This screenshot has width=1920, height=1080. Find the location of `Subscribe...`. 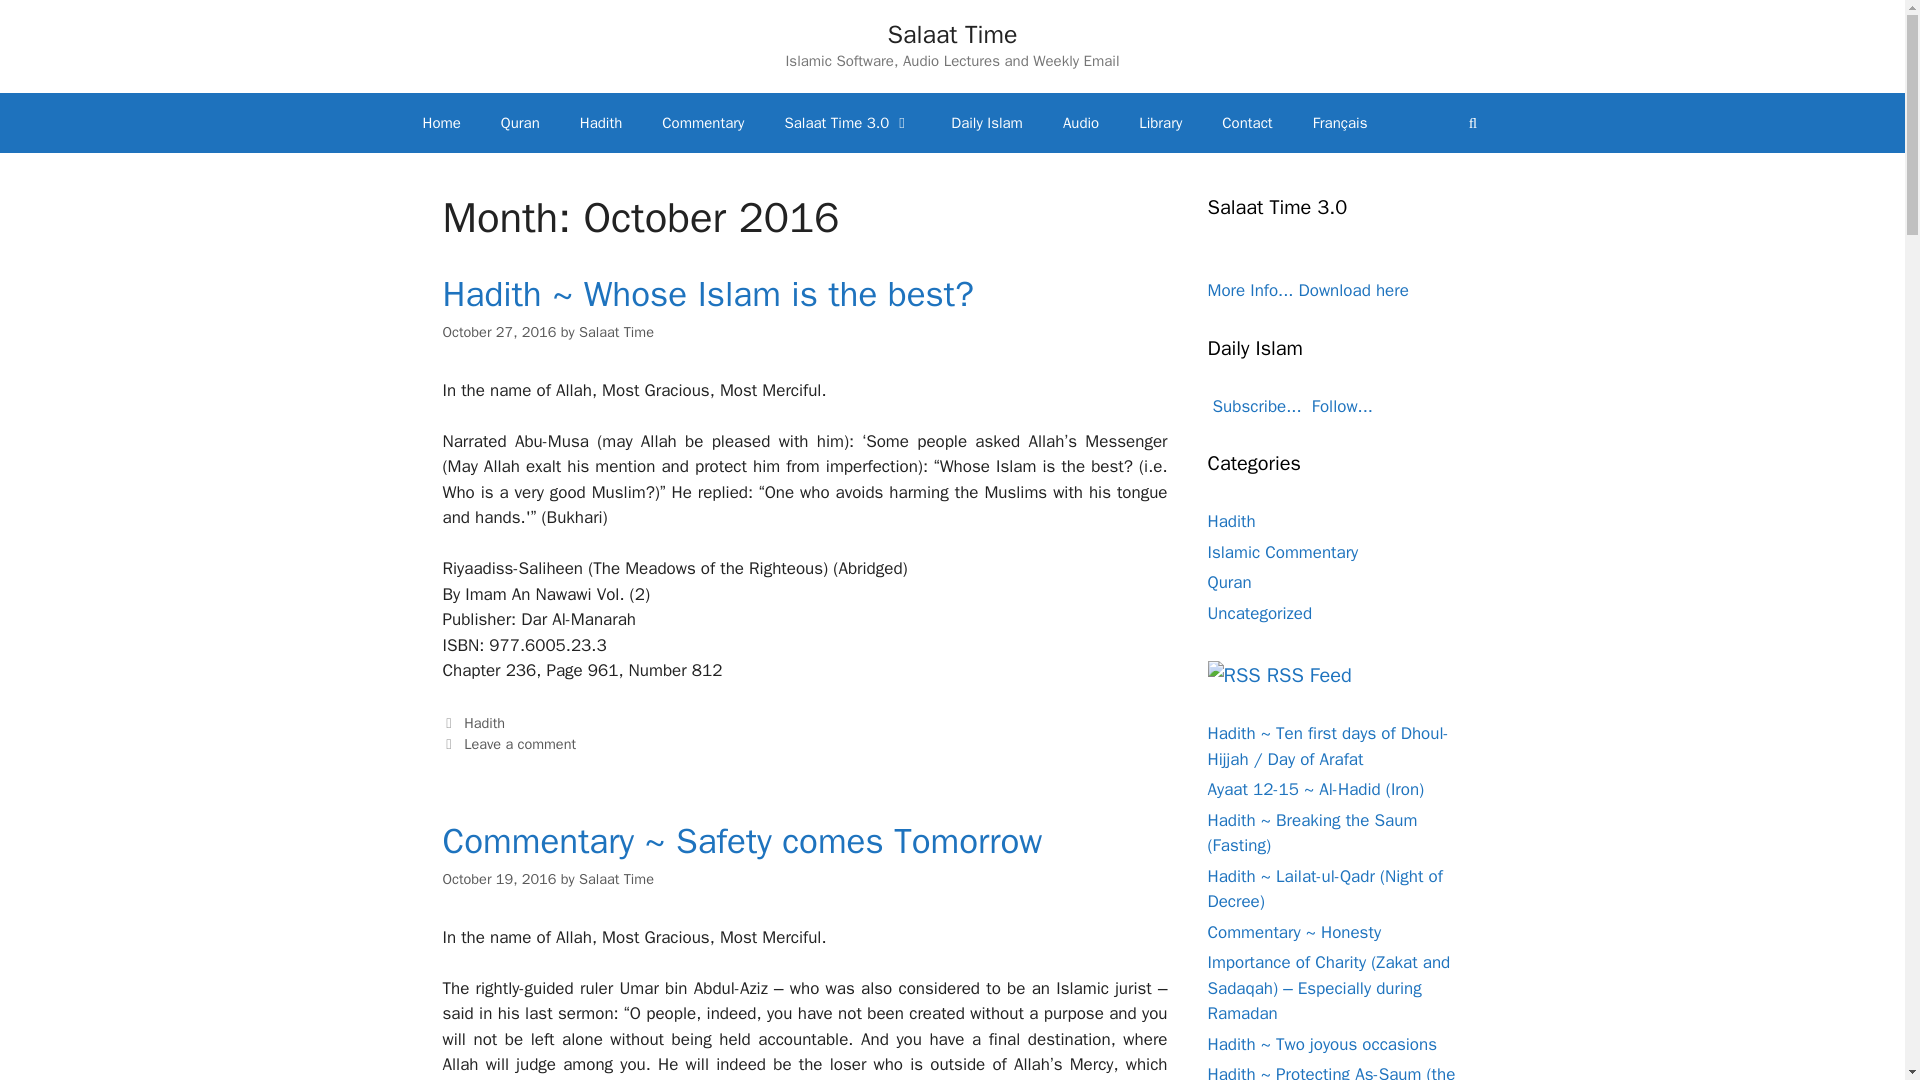

Subscribe... is located at coordinates (1254, 406).